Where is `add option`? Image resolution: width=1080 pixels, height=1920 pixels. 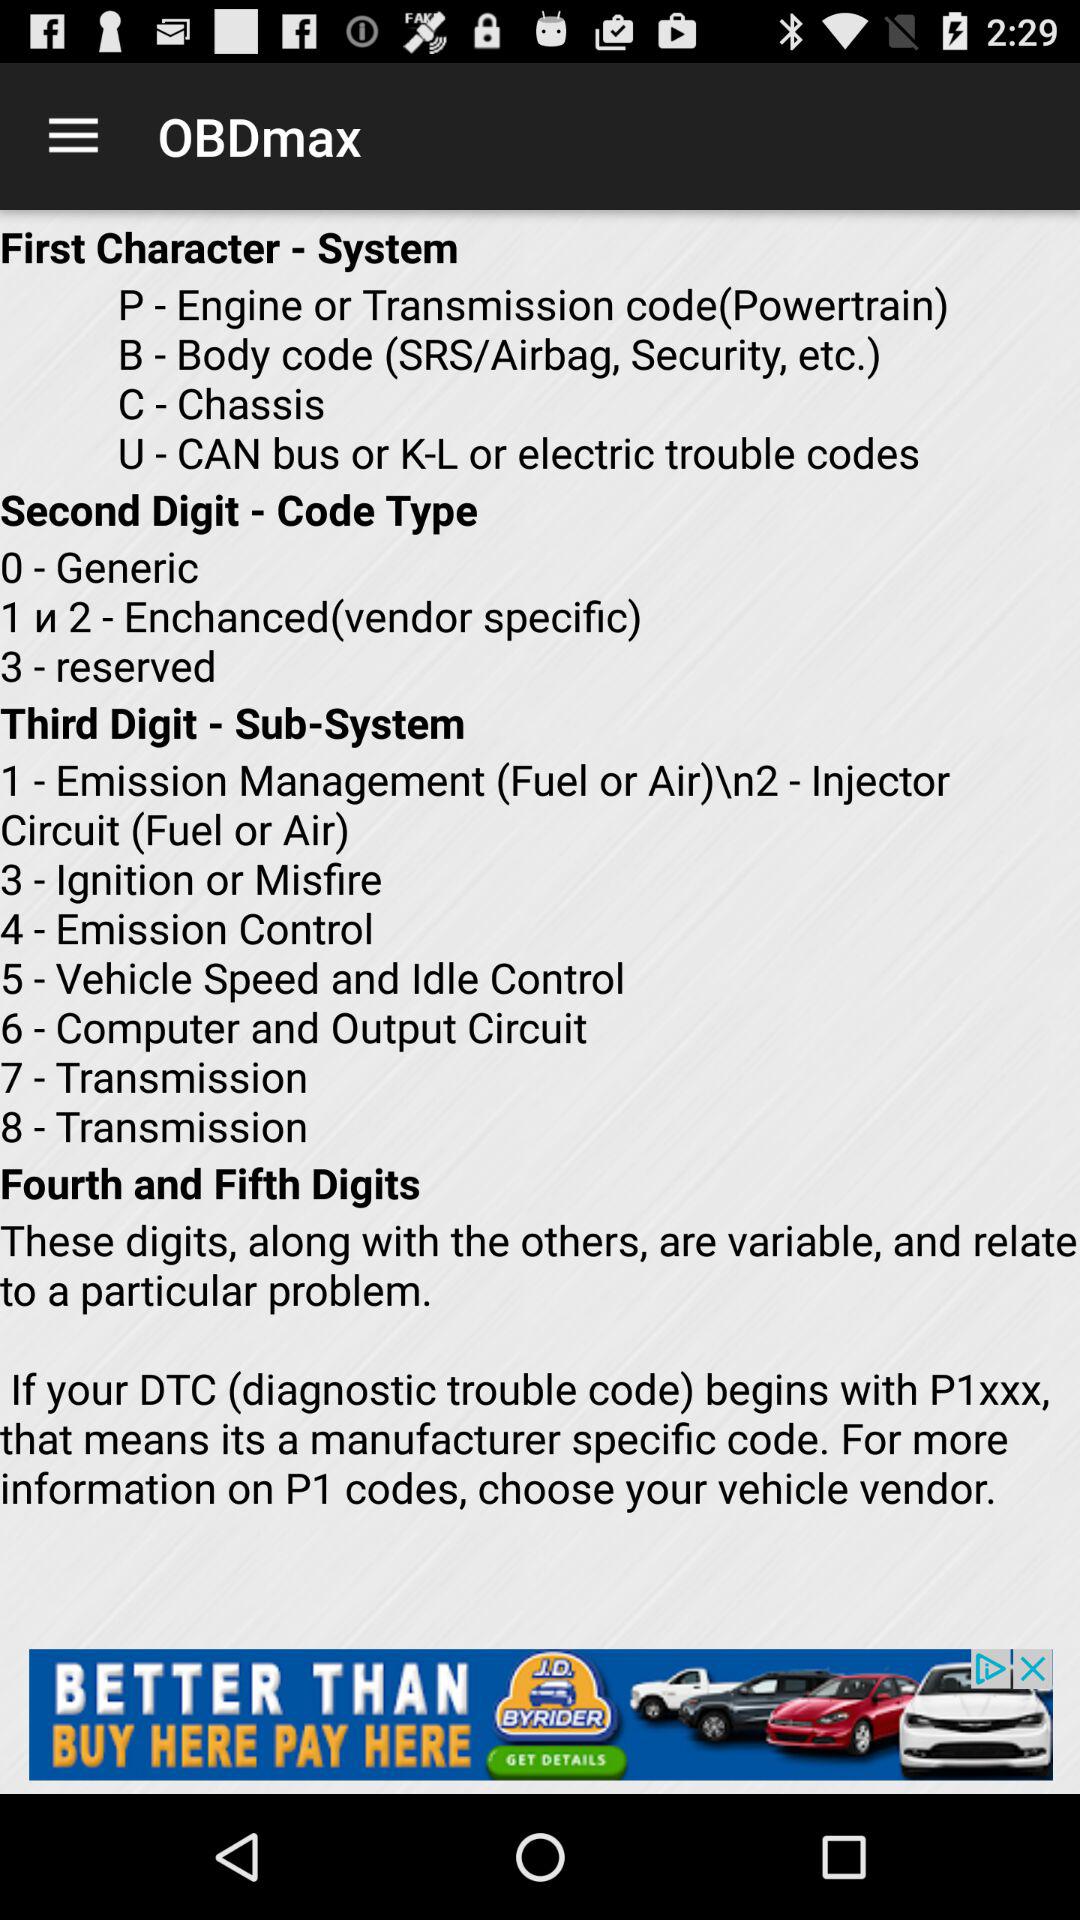 add option is located at coordinates (540, 1714).